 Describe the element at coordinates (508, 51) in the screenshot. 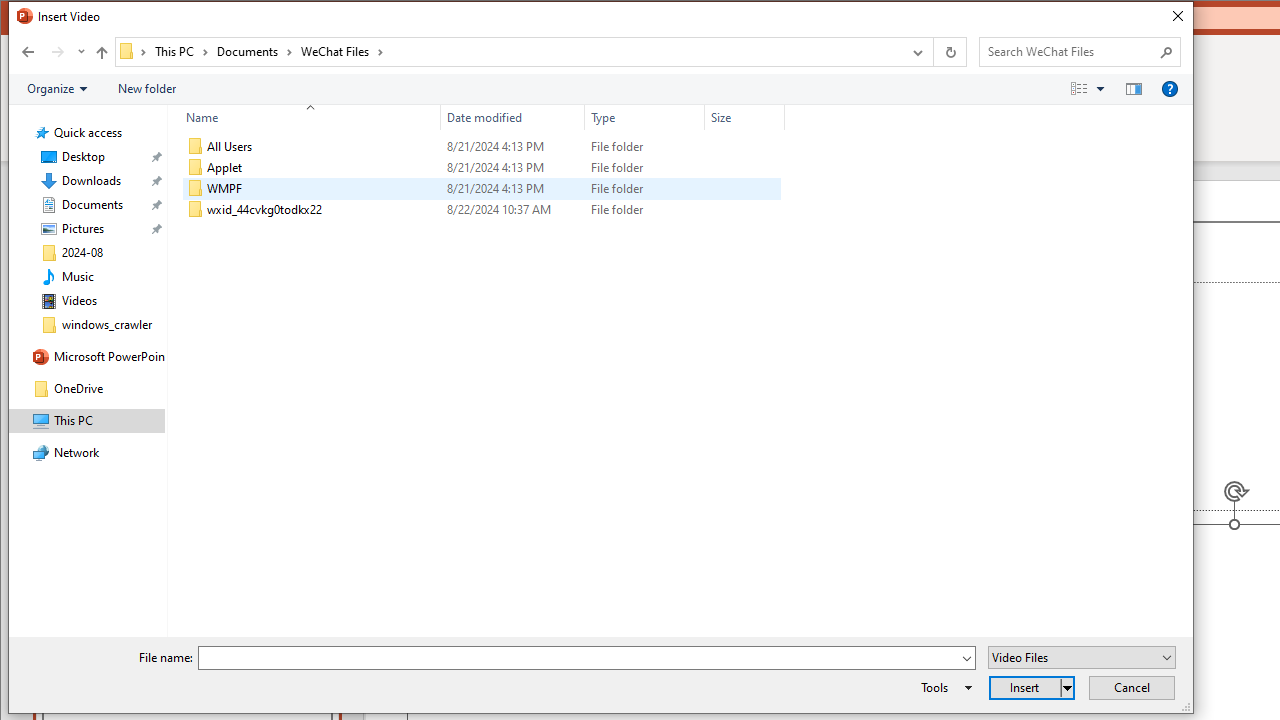

I see `Address: C:\Users\wangyian\Documents\WeChat Files` at that location.